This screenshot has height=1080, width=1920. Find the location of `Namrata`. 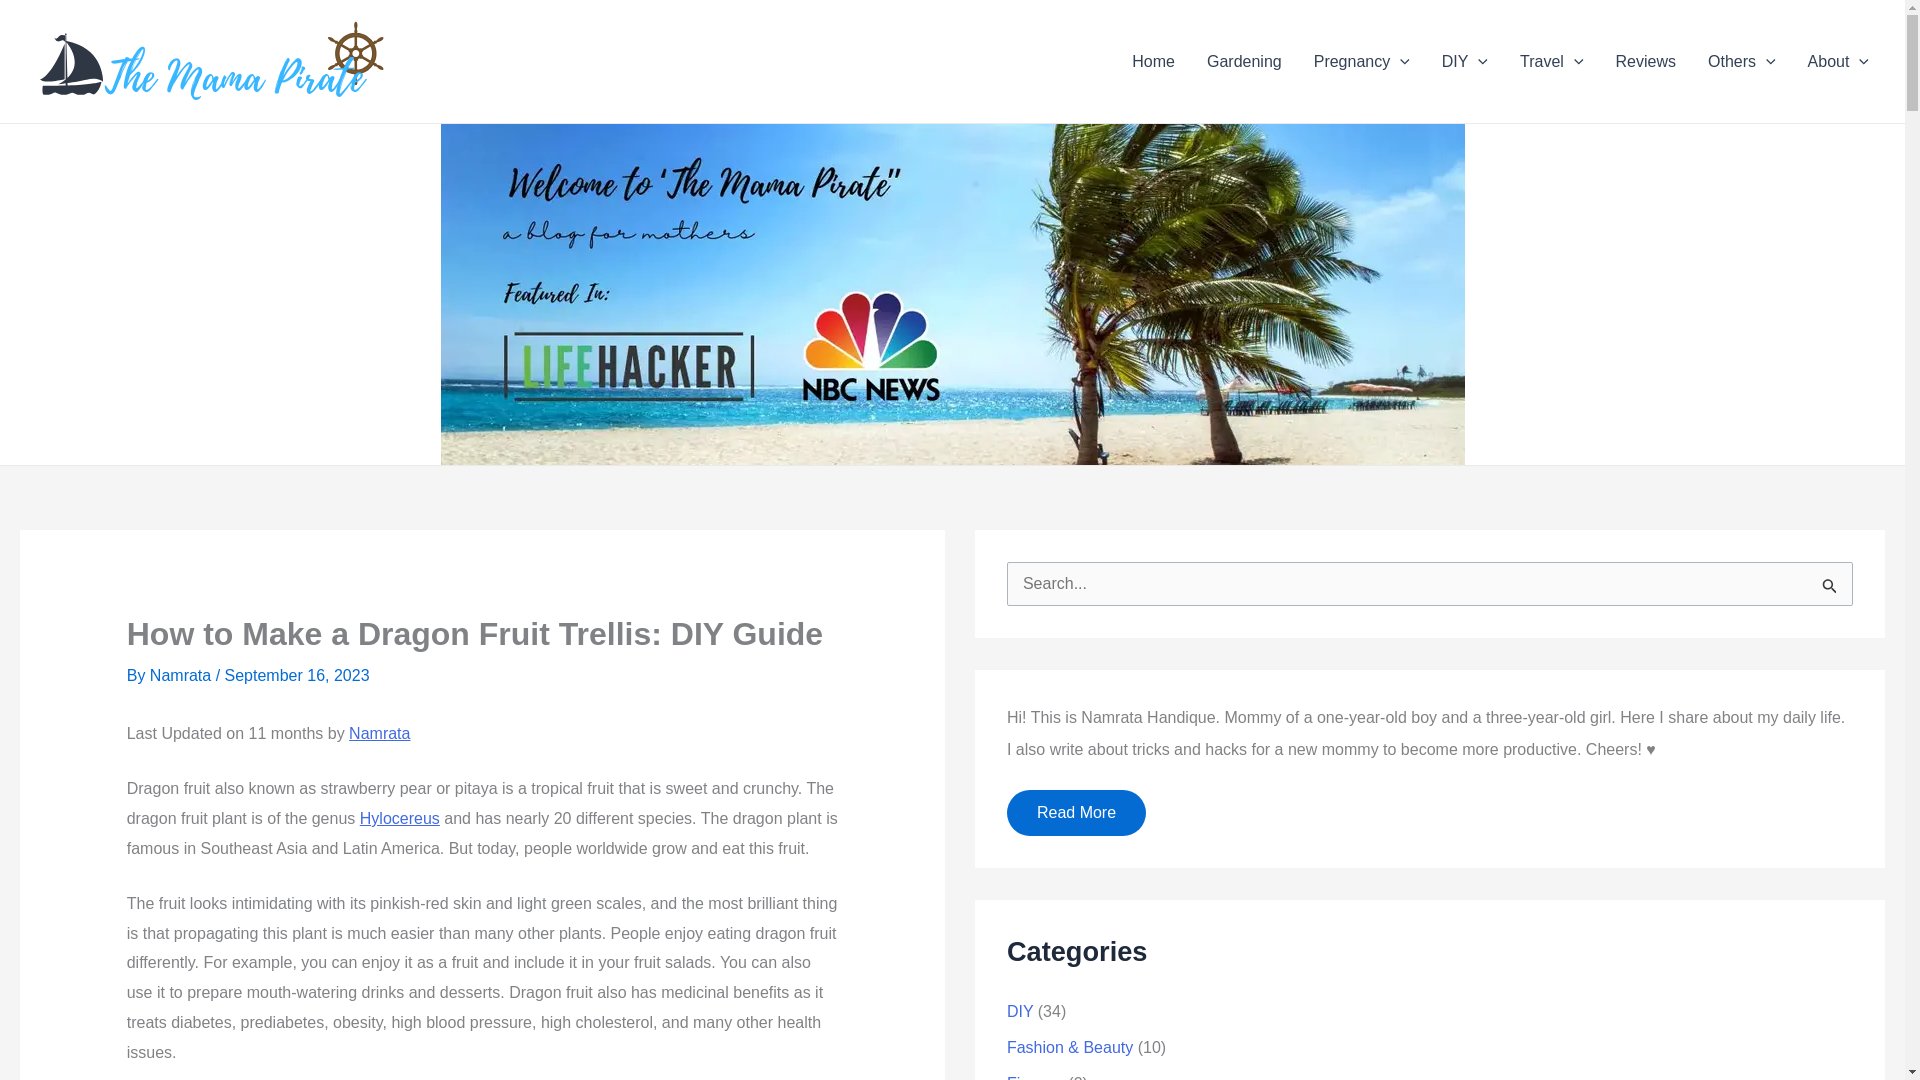

Namrata is located at coordinates (380, 732).